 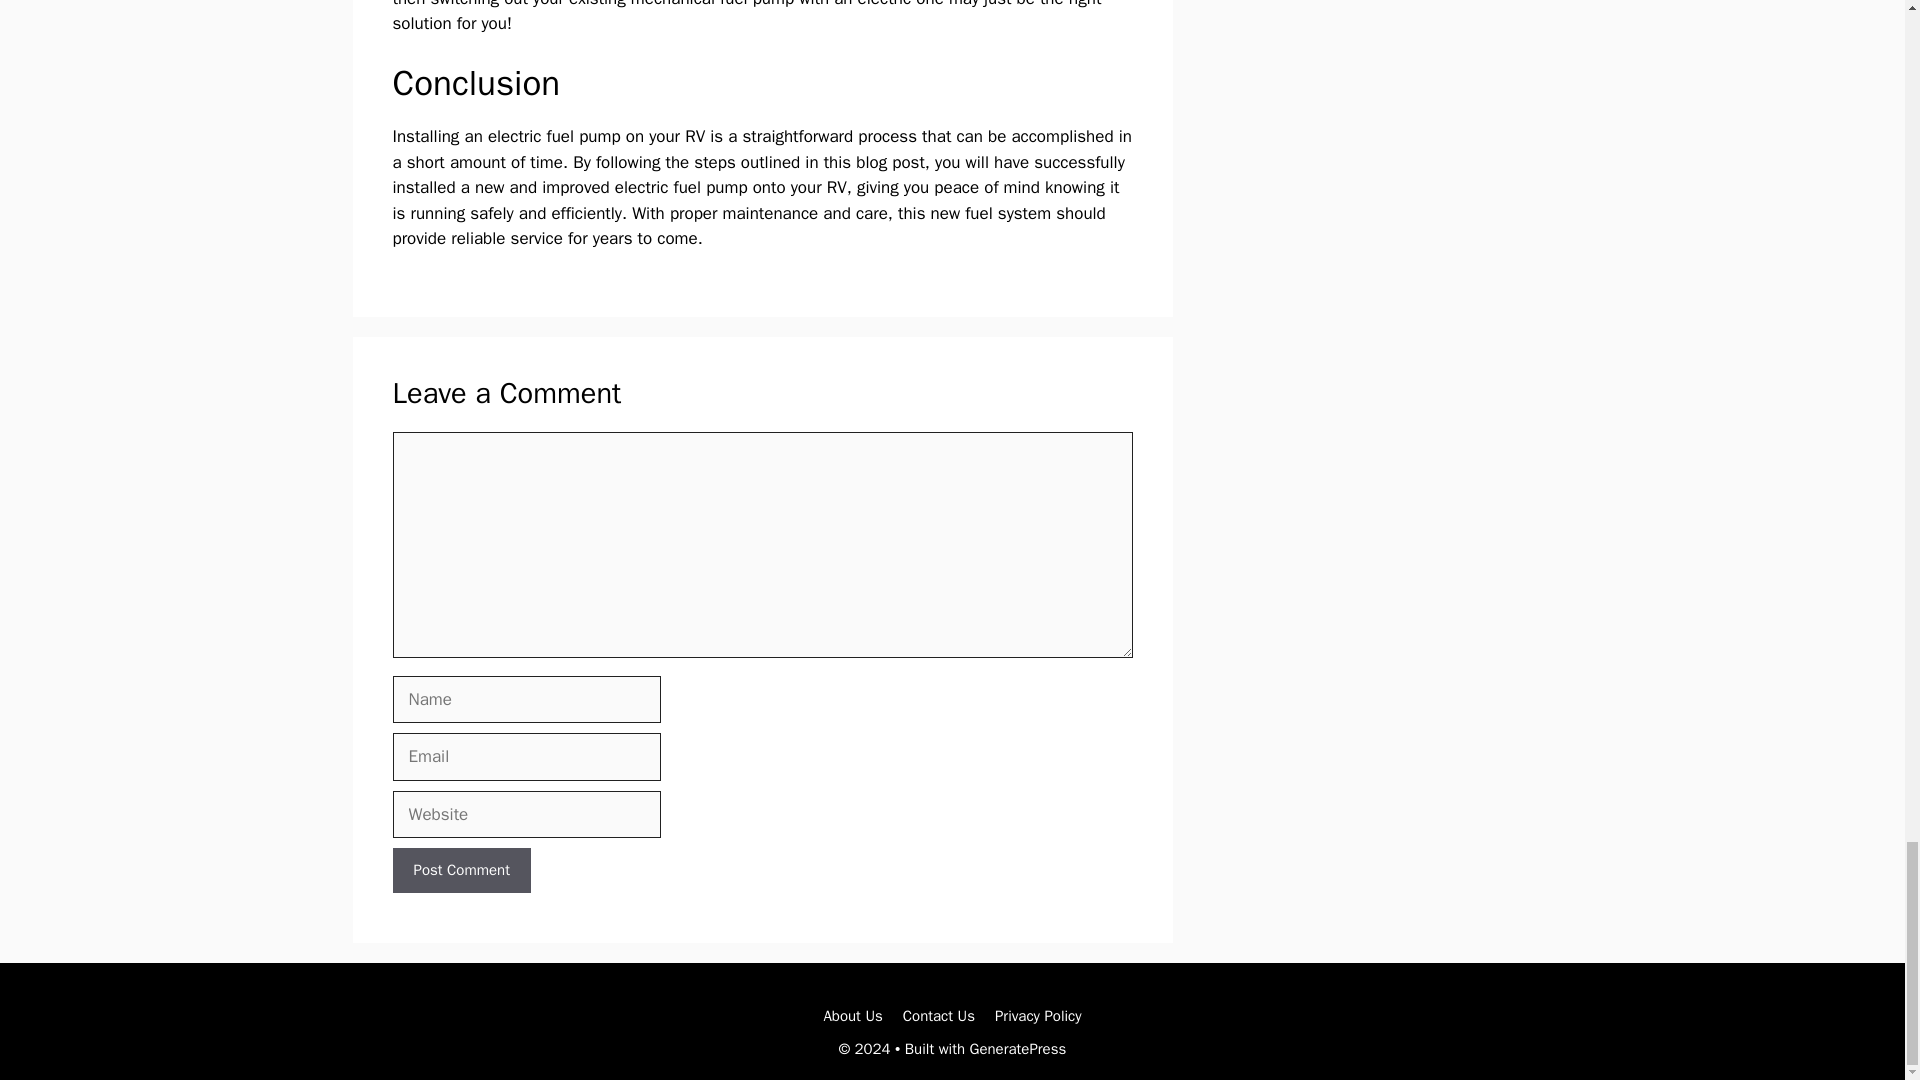 What do you see at coordinates (460, 870) in the screenshot?
I see `Post Comment` at bounding box center [460, 870].